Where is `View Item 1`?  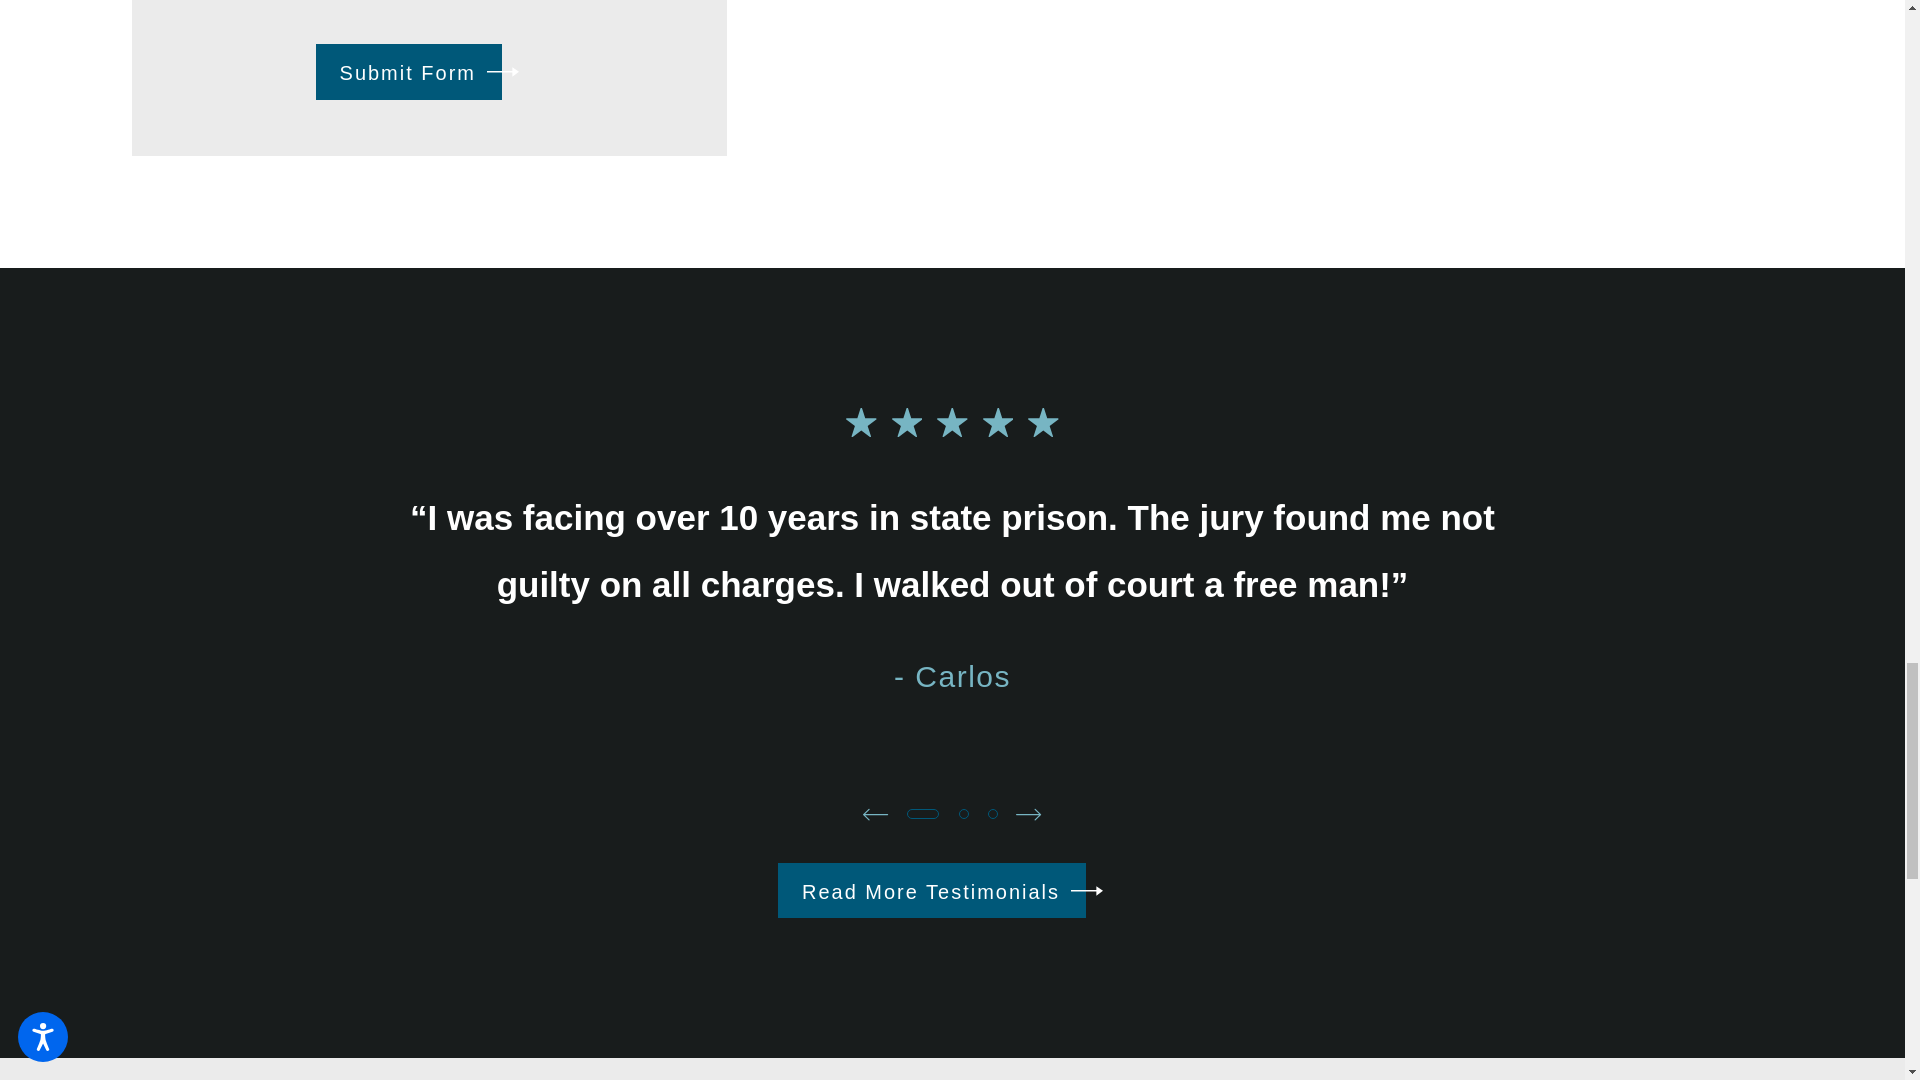 View Item 1 is located at coordinates (922, 813).